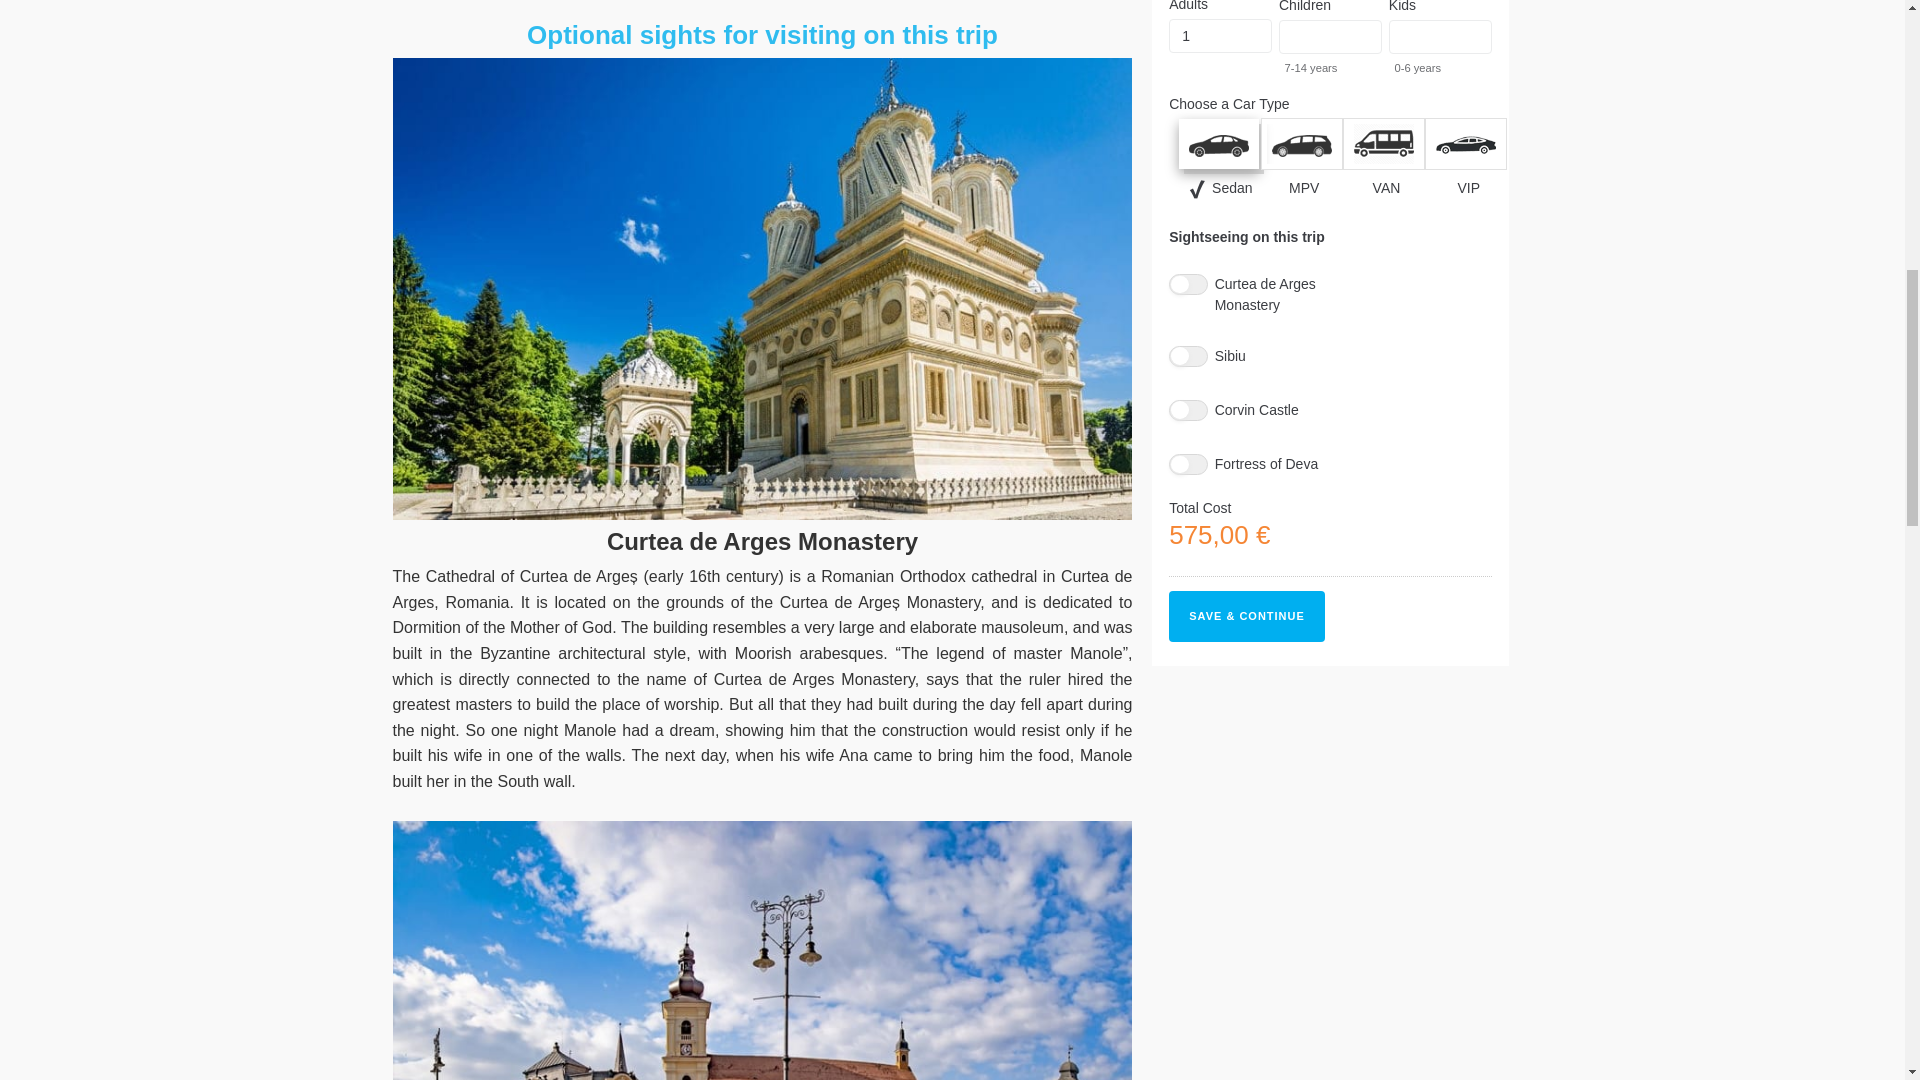 The width and height of the screenshot is (1920, 1080). What do you see at coordinates (1220, 36) in the screenshot?
I see `1` at bounding box center [1220, 36].